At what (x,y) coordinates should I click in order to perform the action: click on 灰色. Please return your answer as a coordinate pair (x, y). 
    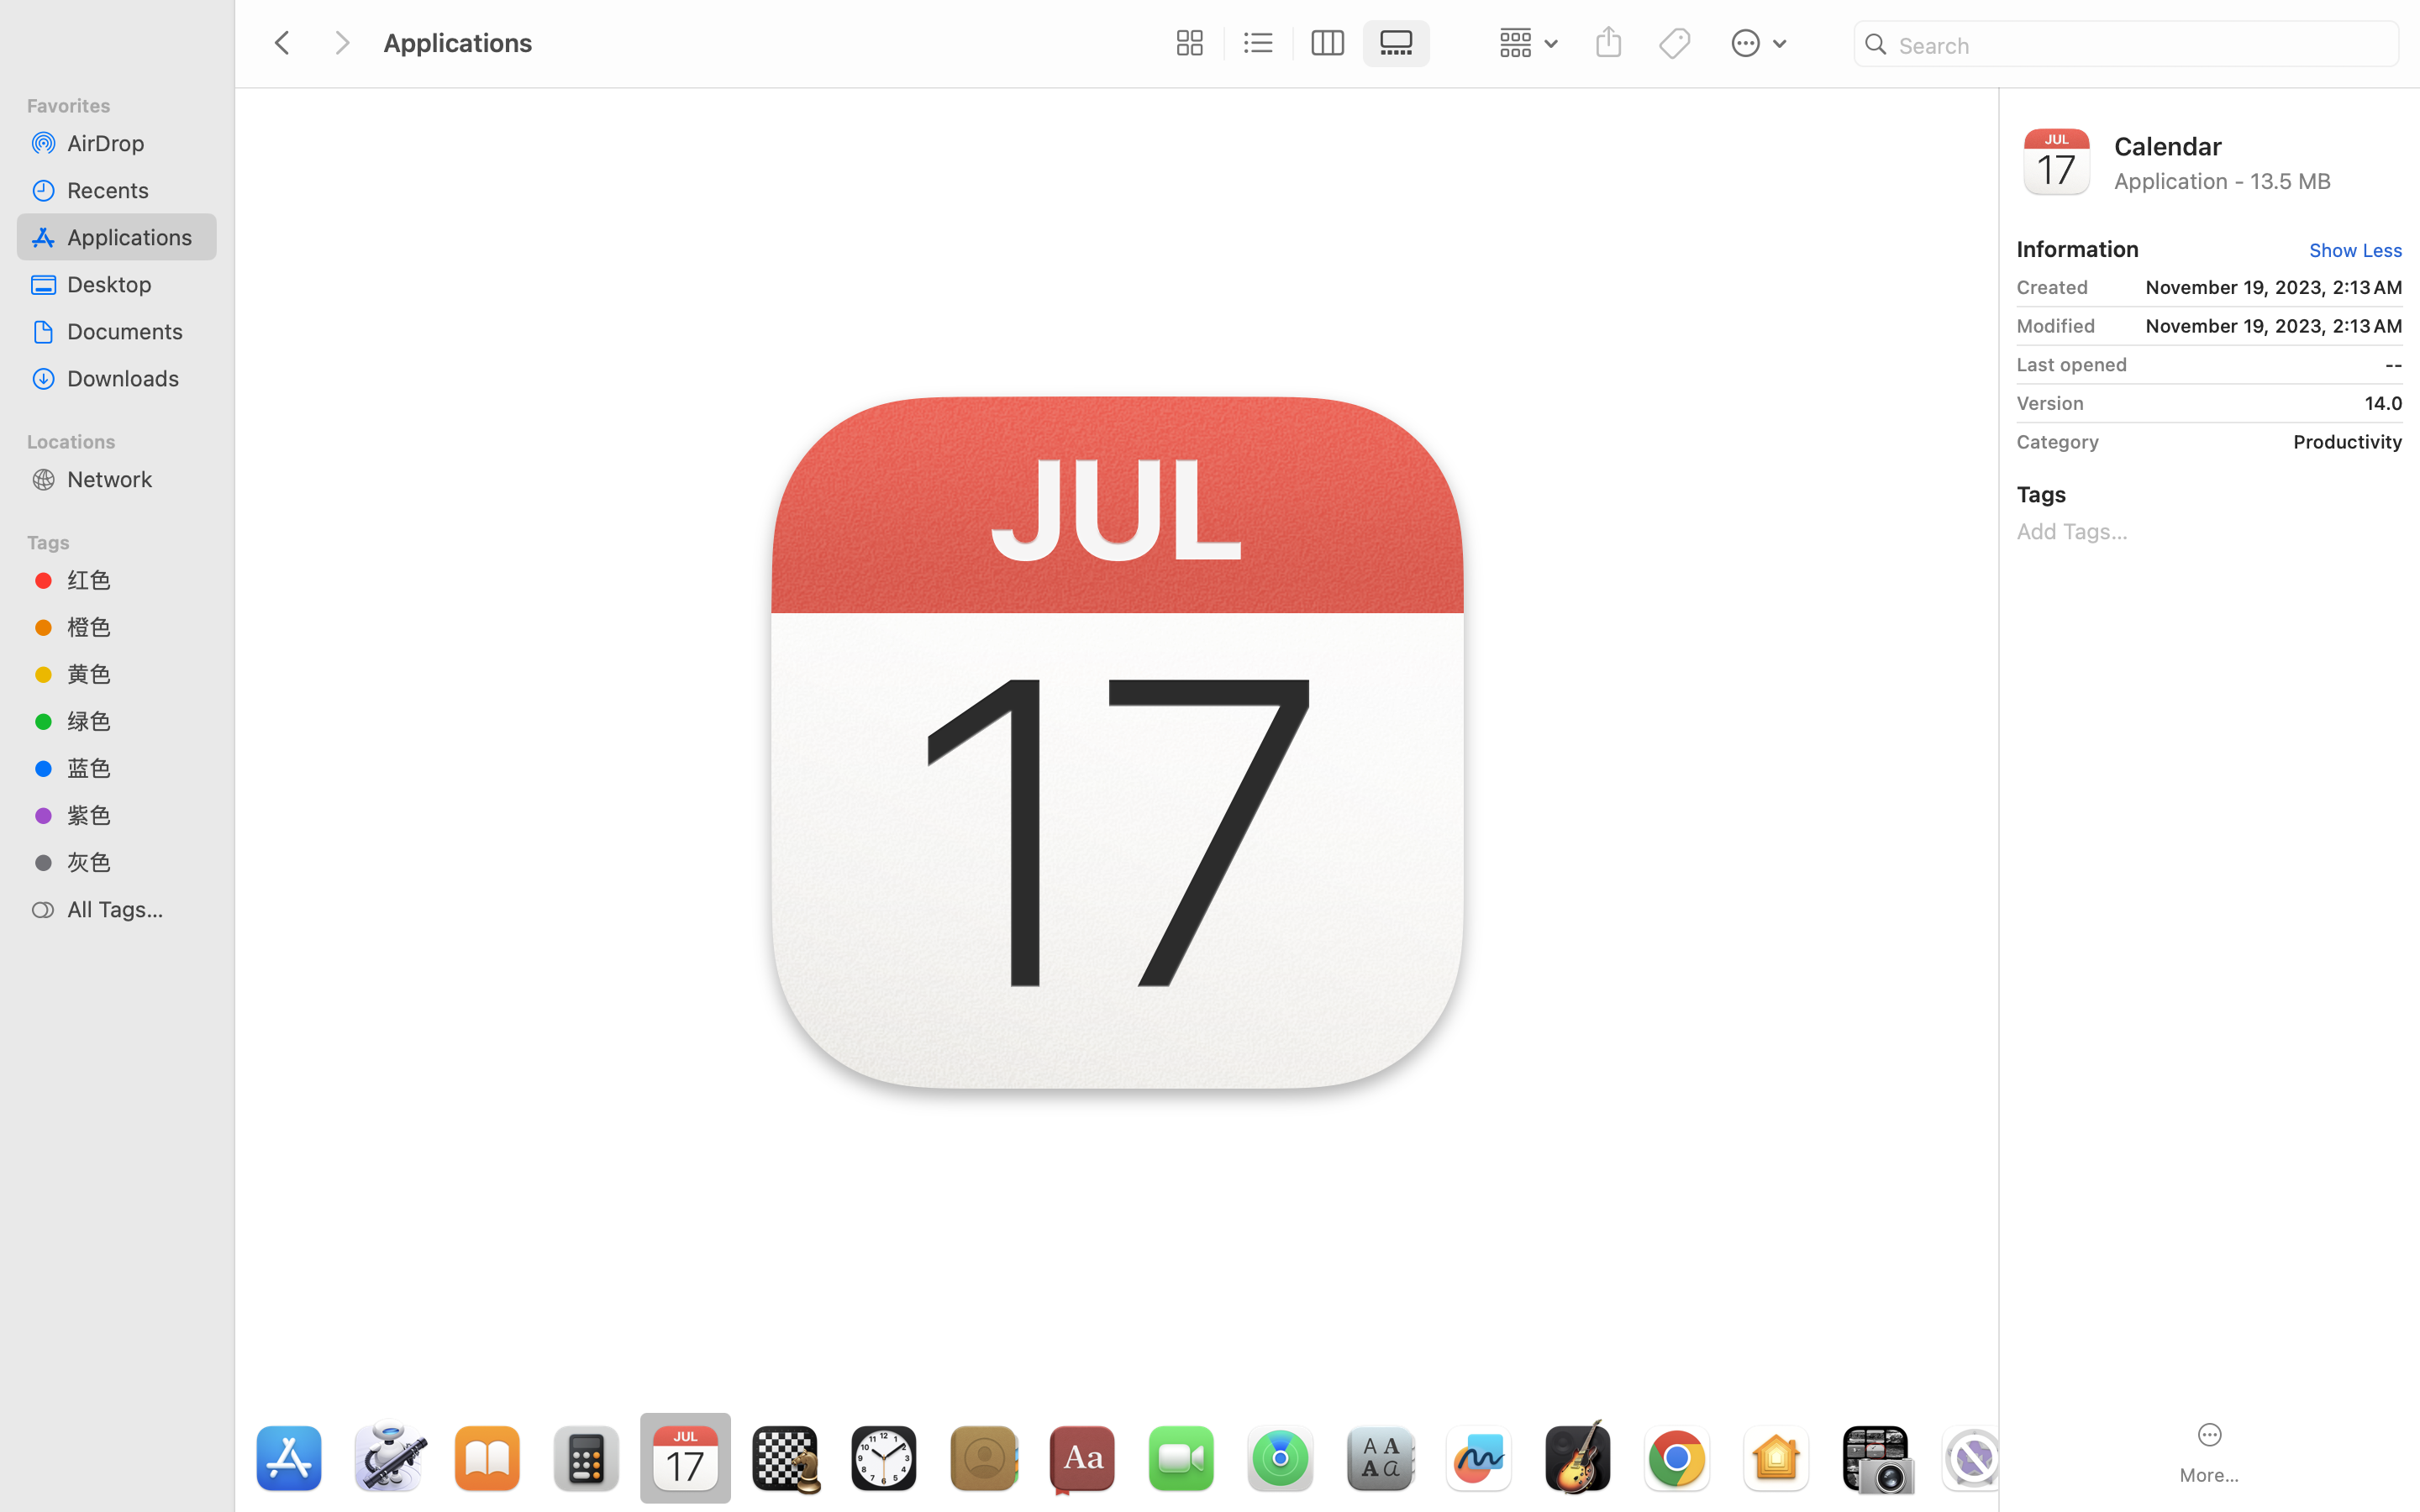
    Looking at the image, I should click on (135, 862).